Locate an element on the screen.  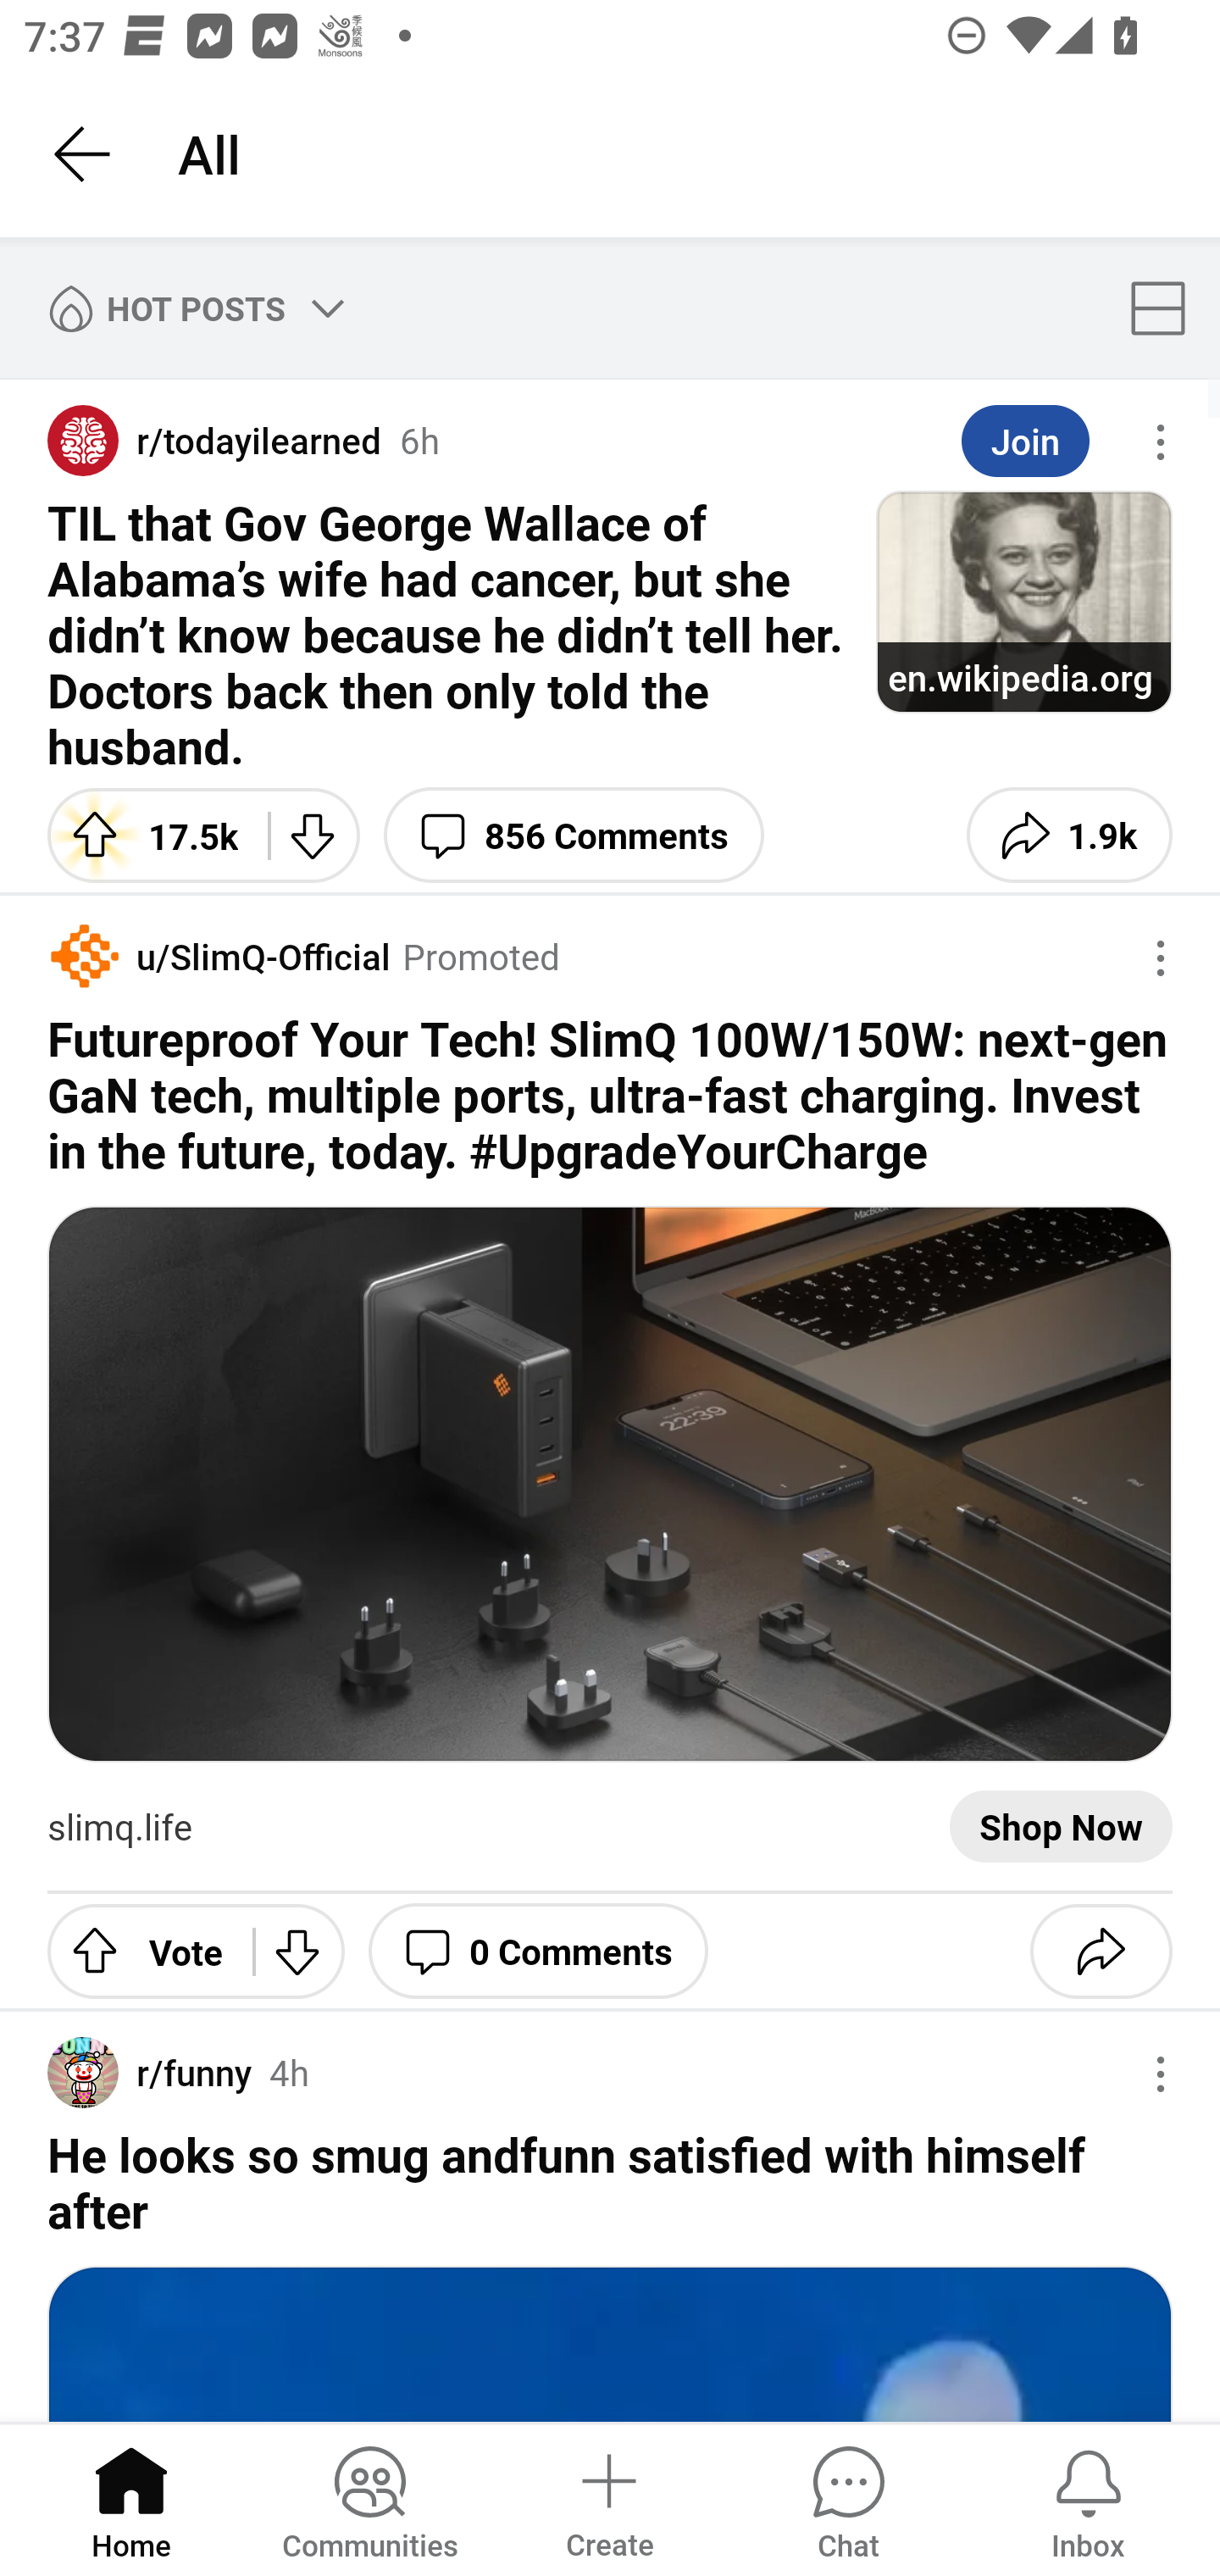
Inbox is located at coordinates (1088, 2498).